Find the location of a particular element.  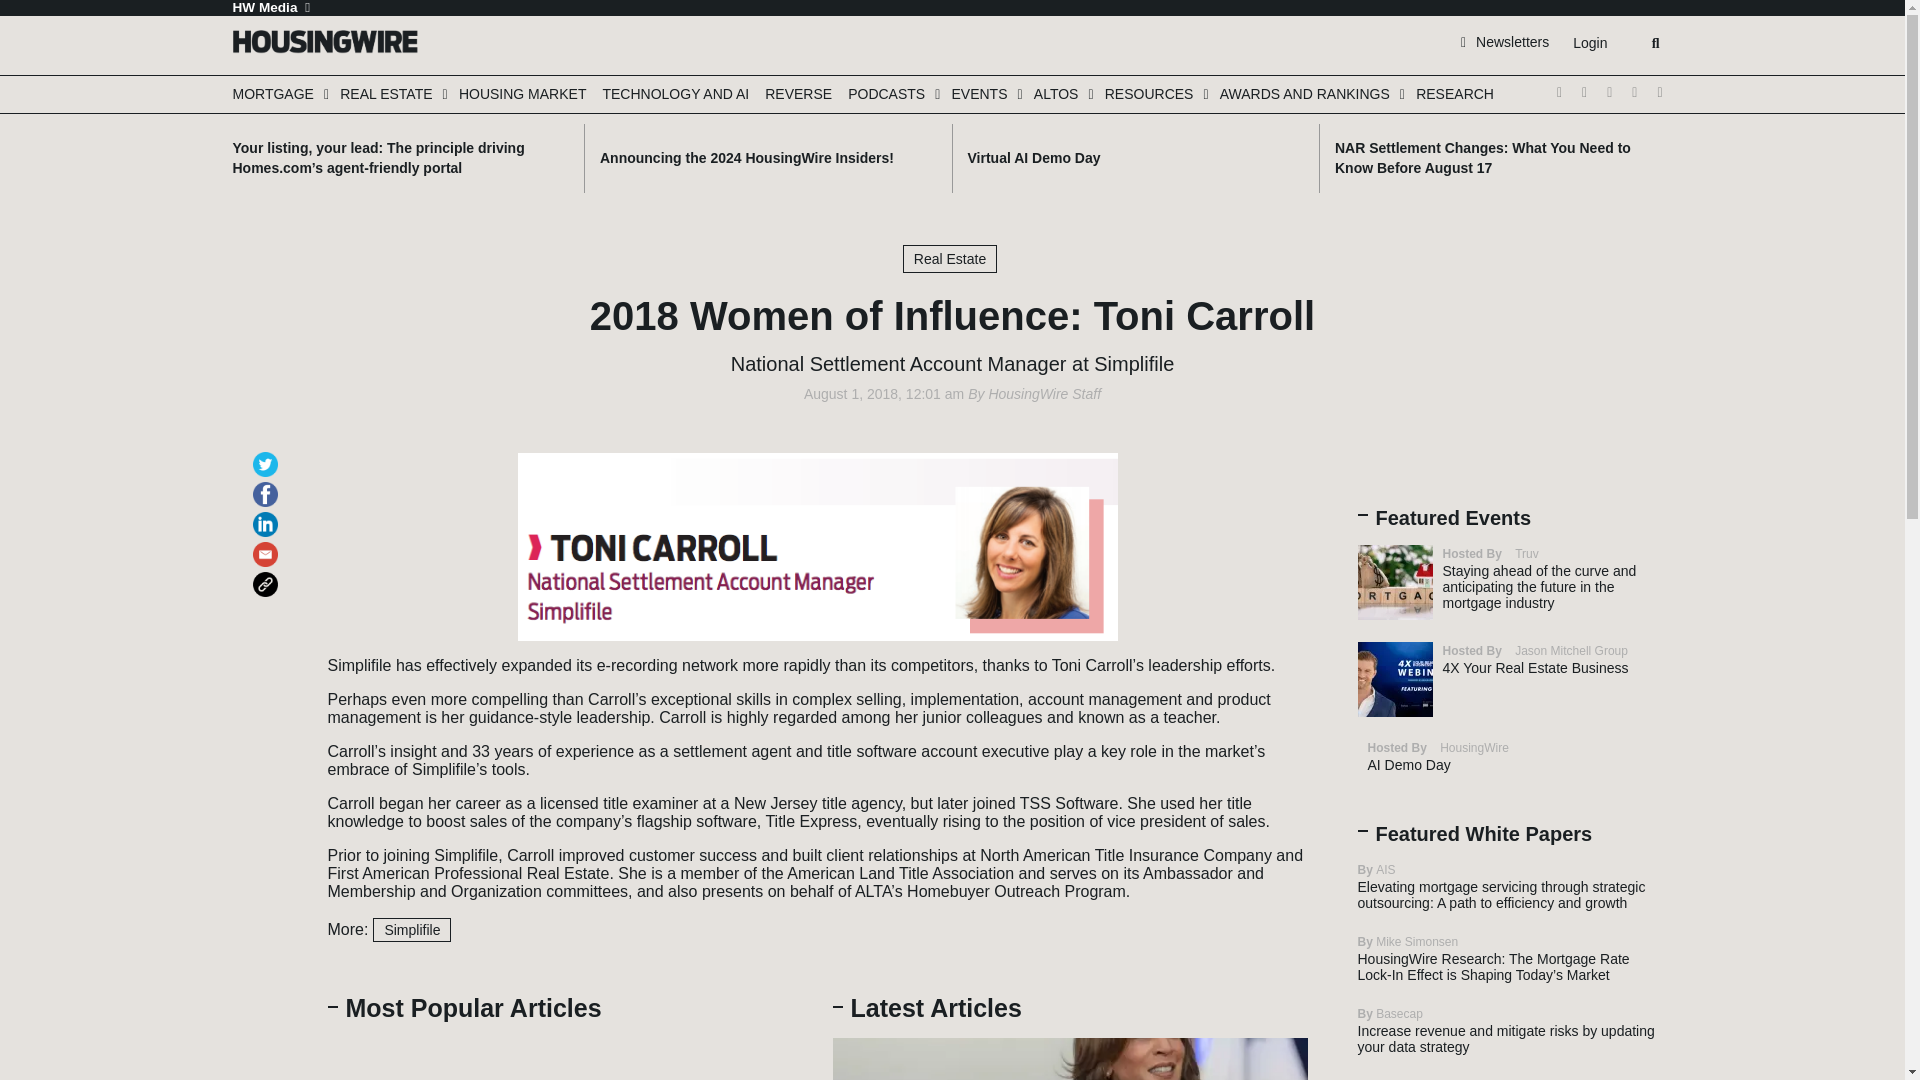

Newsletters is located at coordinates (1505, 41).